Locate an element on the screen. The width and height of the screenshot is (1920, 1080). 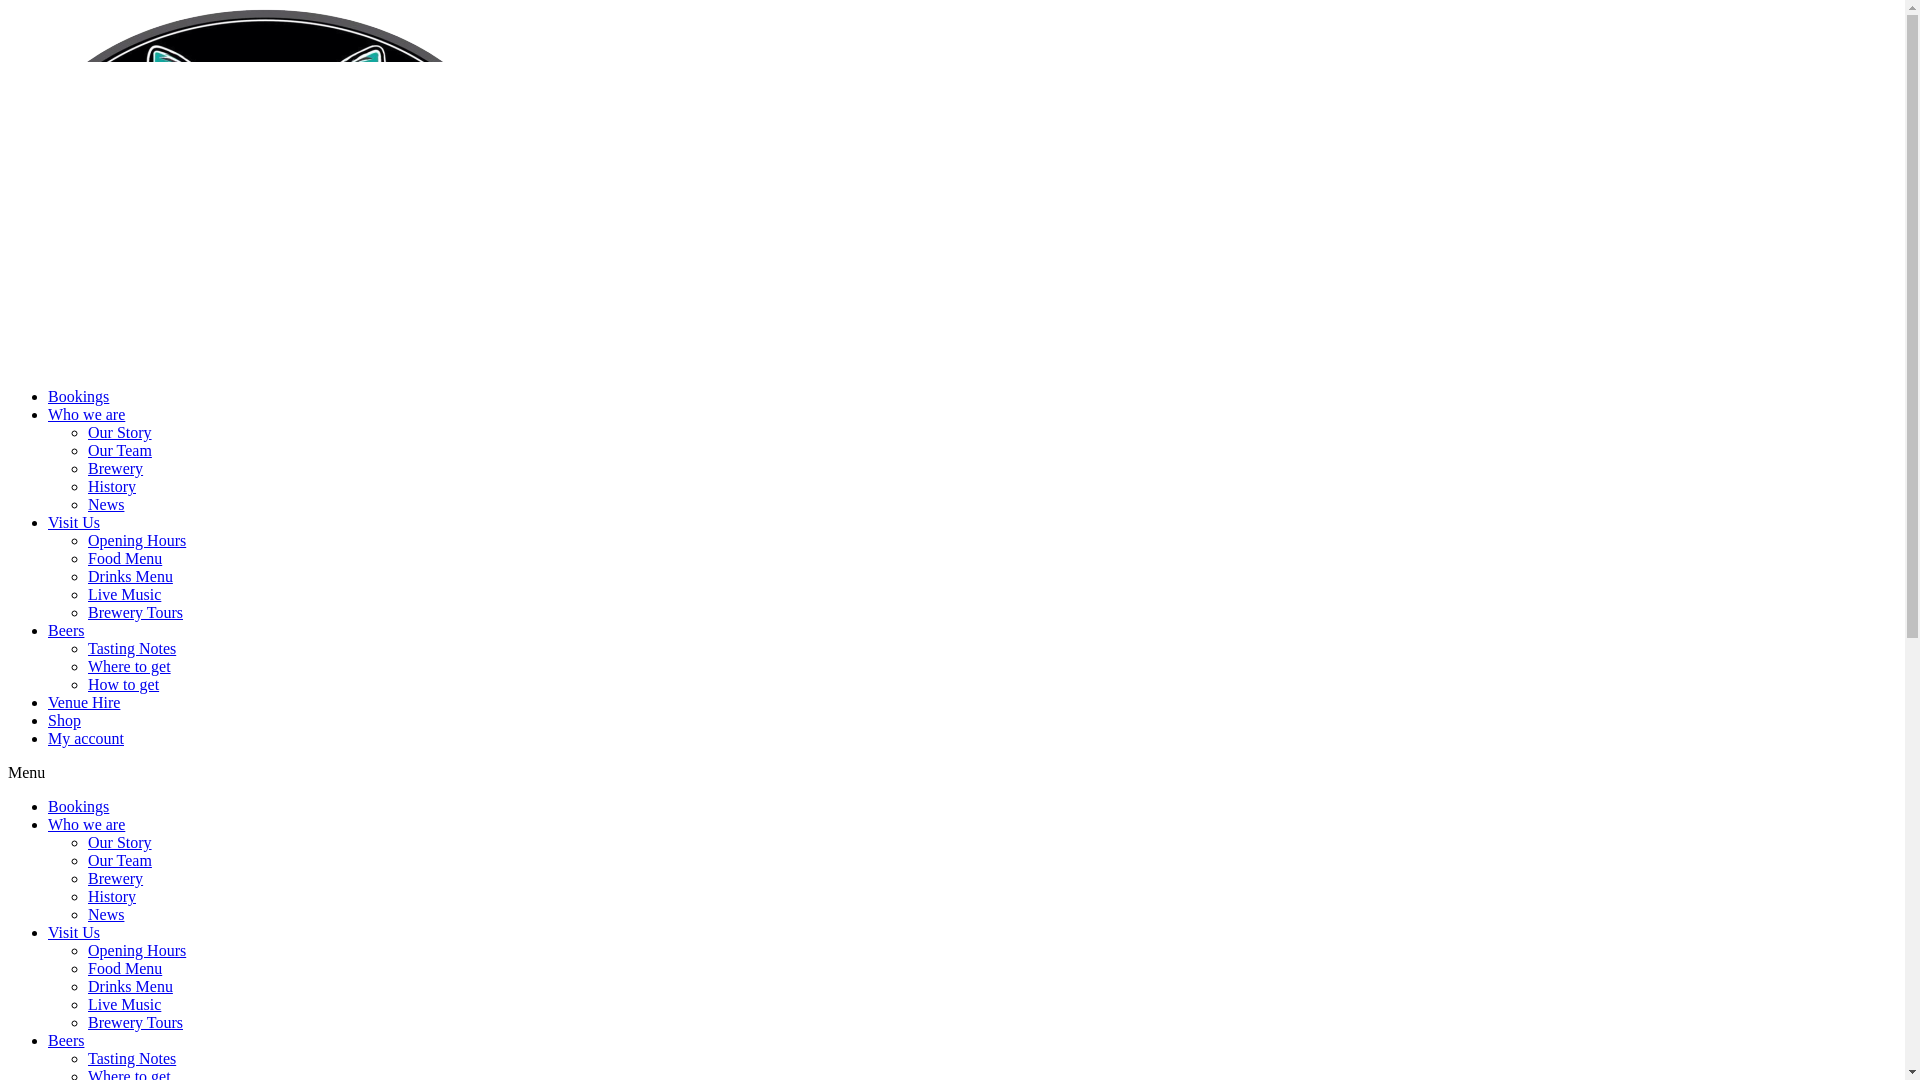
Venue Hire is located at coordinates (84, 702).